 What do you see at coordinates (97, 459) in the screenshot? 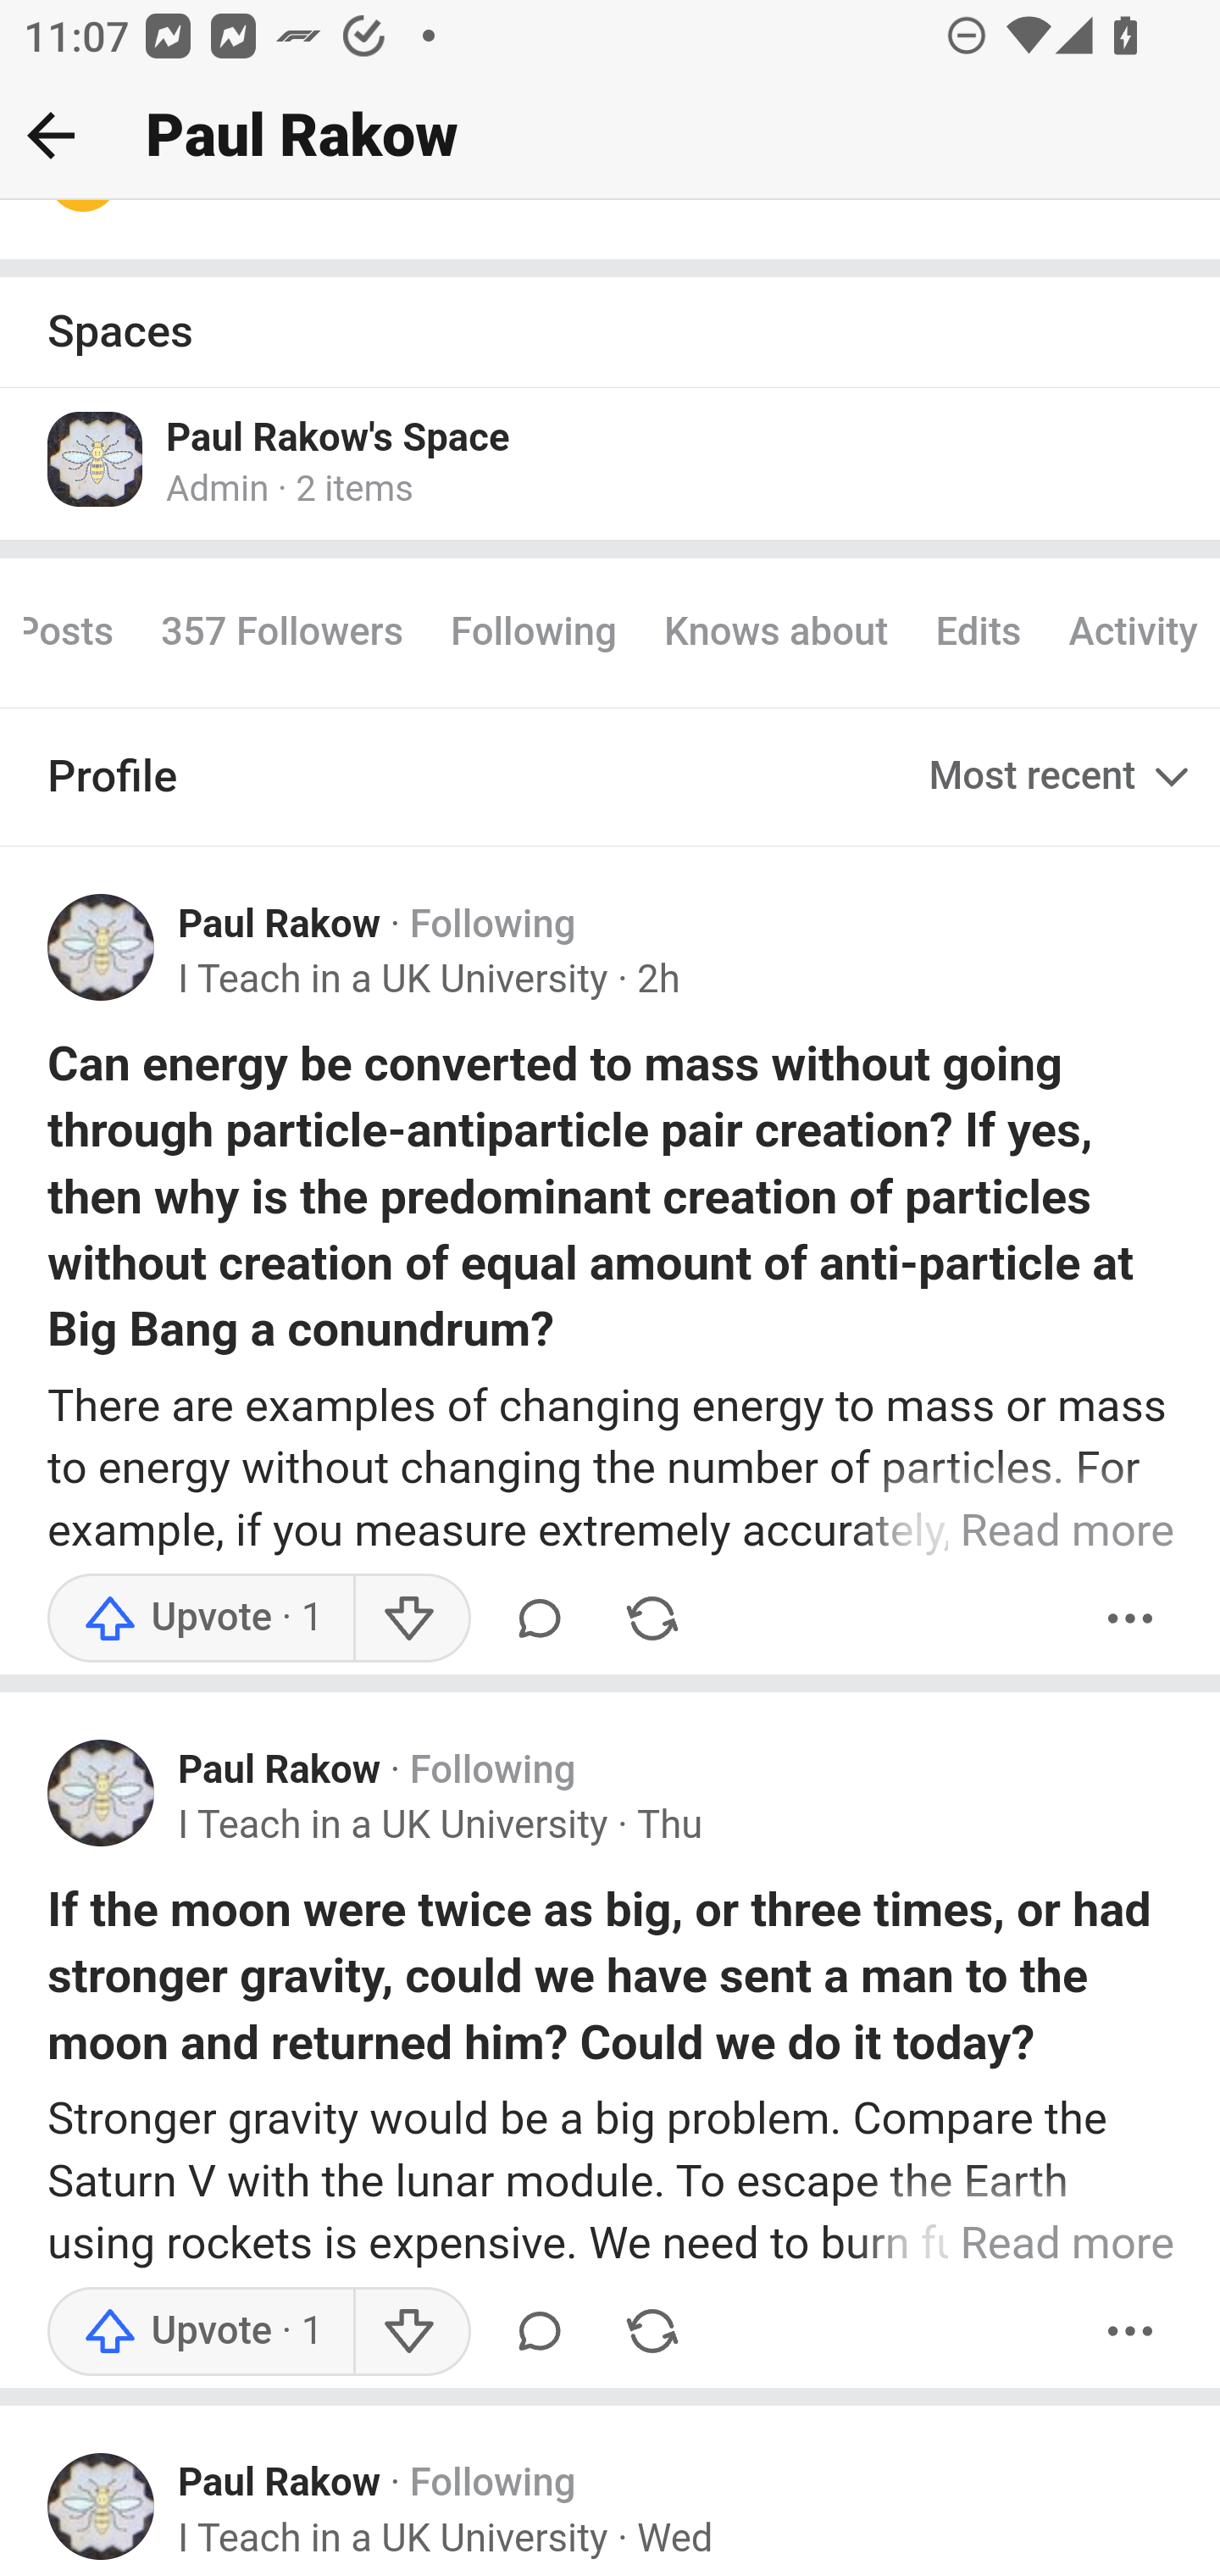
I see `Icon for Paul Rakow's Space` at bounding box center [97, 459].